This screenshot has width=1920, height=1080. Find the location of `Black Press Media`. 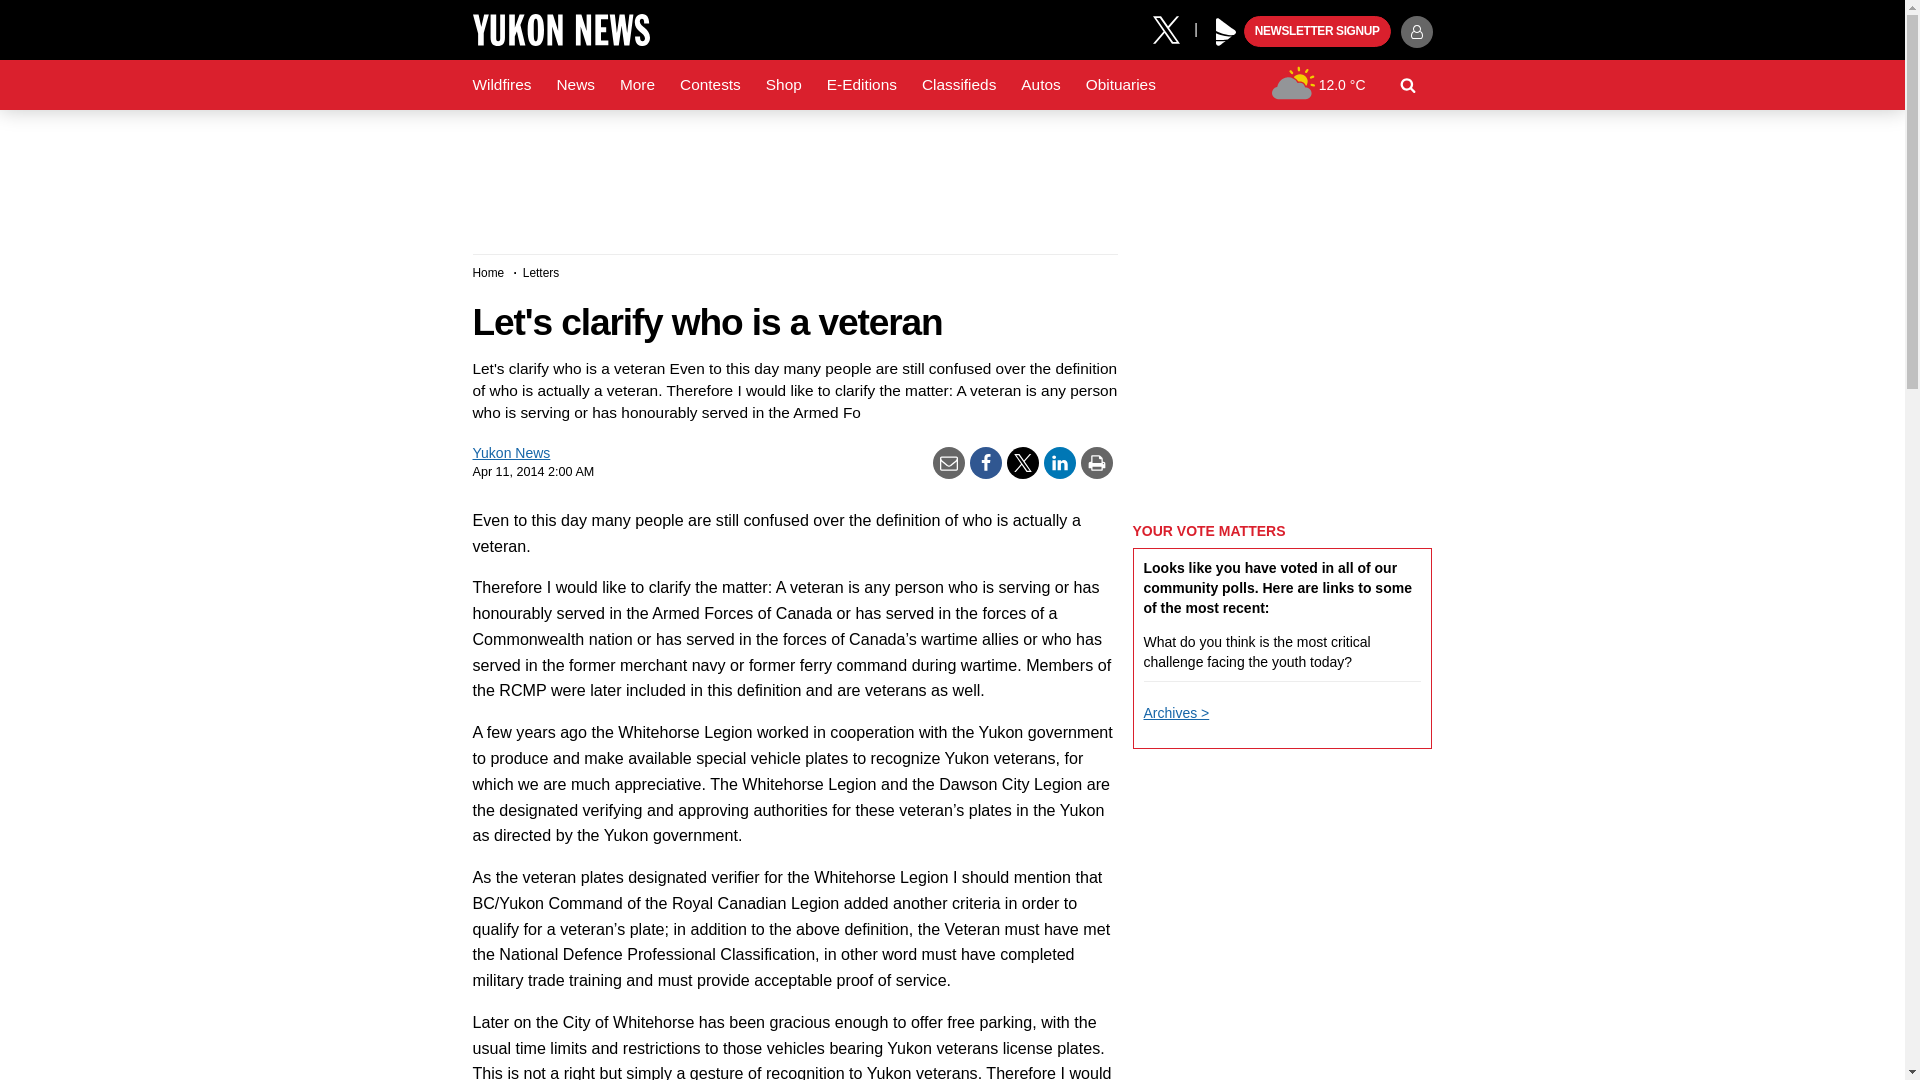

Black Press Media is located at coordinates (1226, 32).